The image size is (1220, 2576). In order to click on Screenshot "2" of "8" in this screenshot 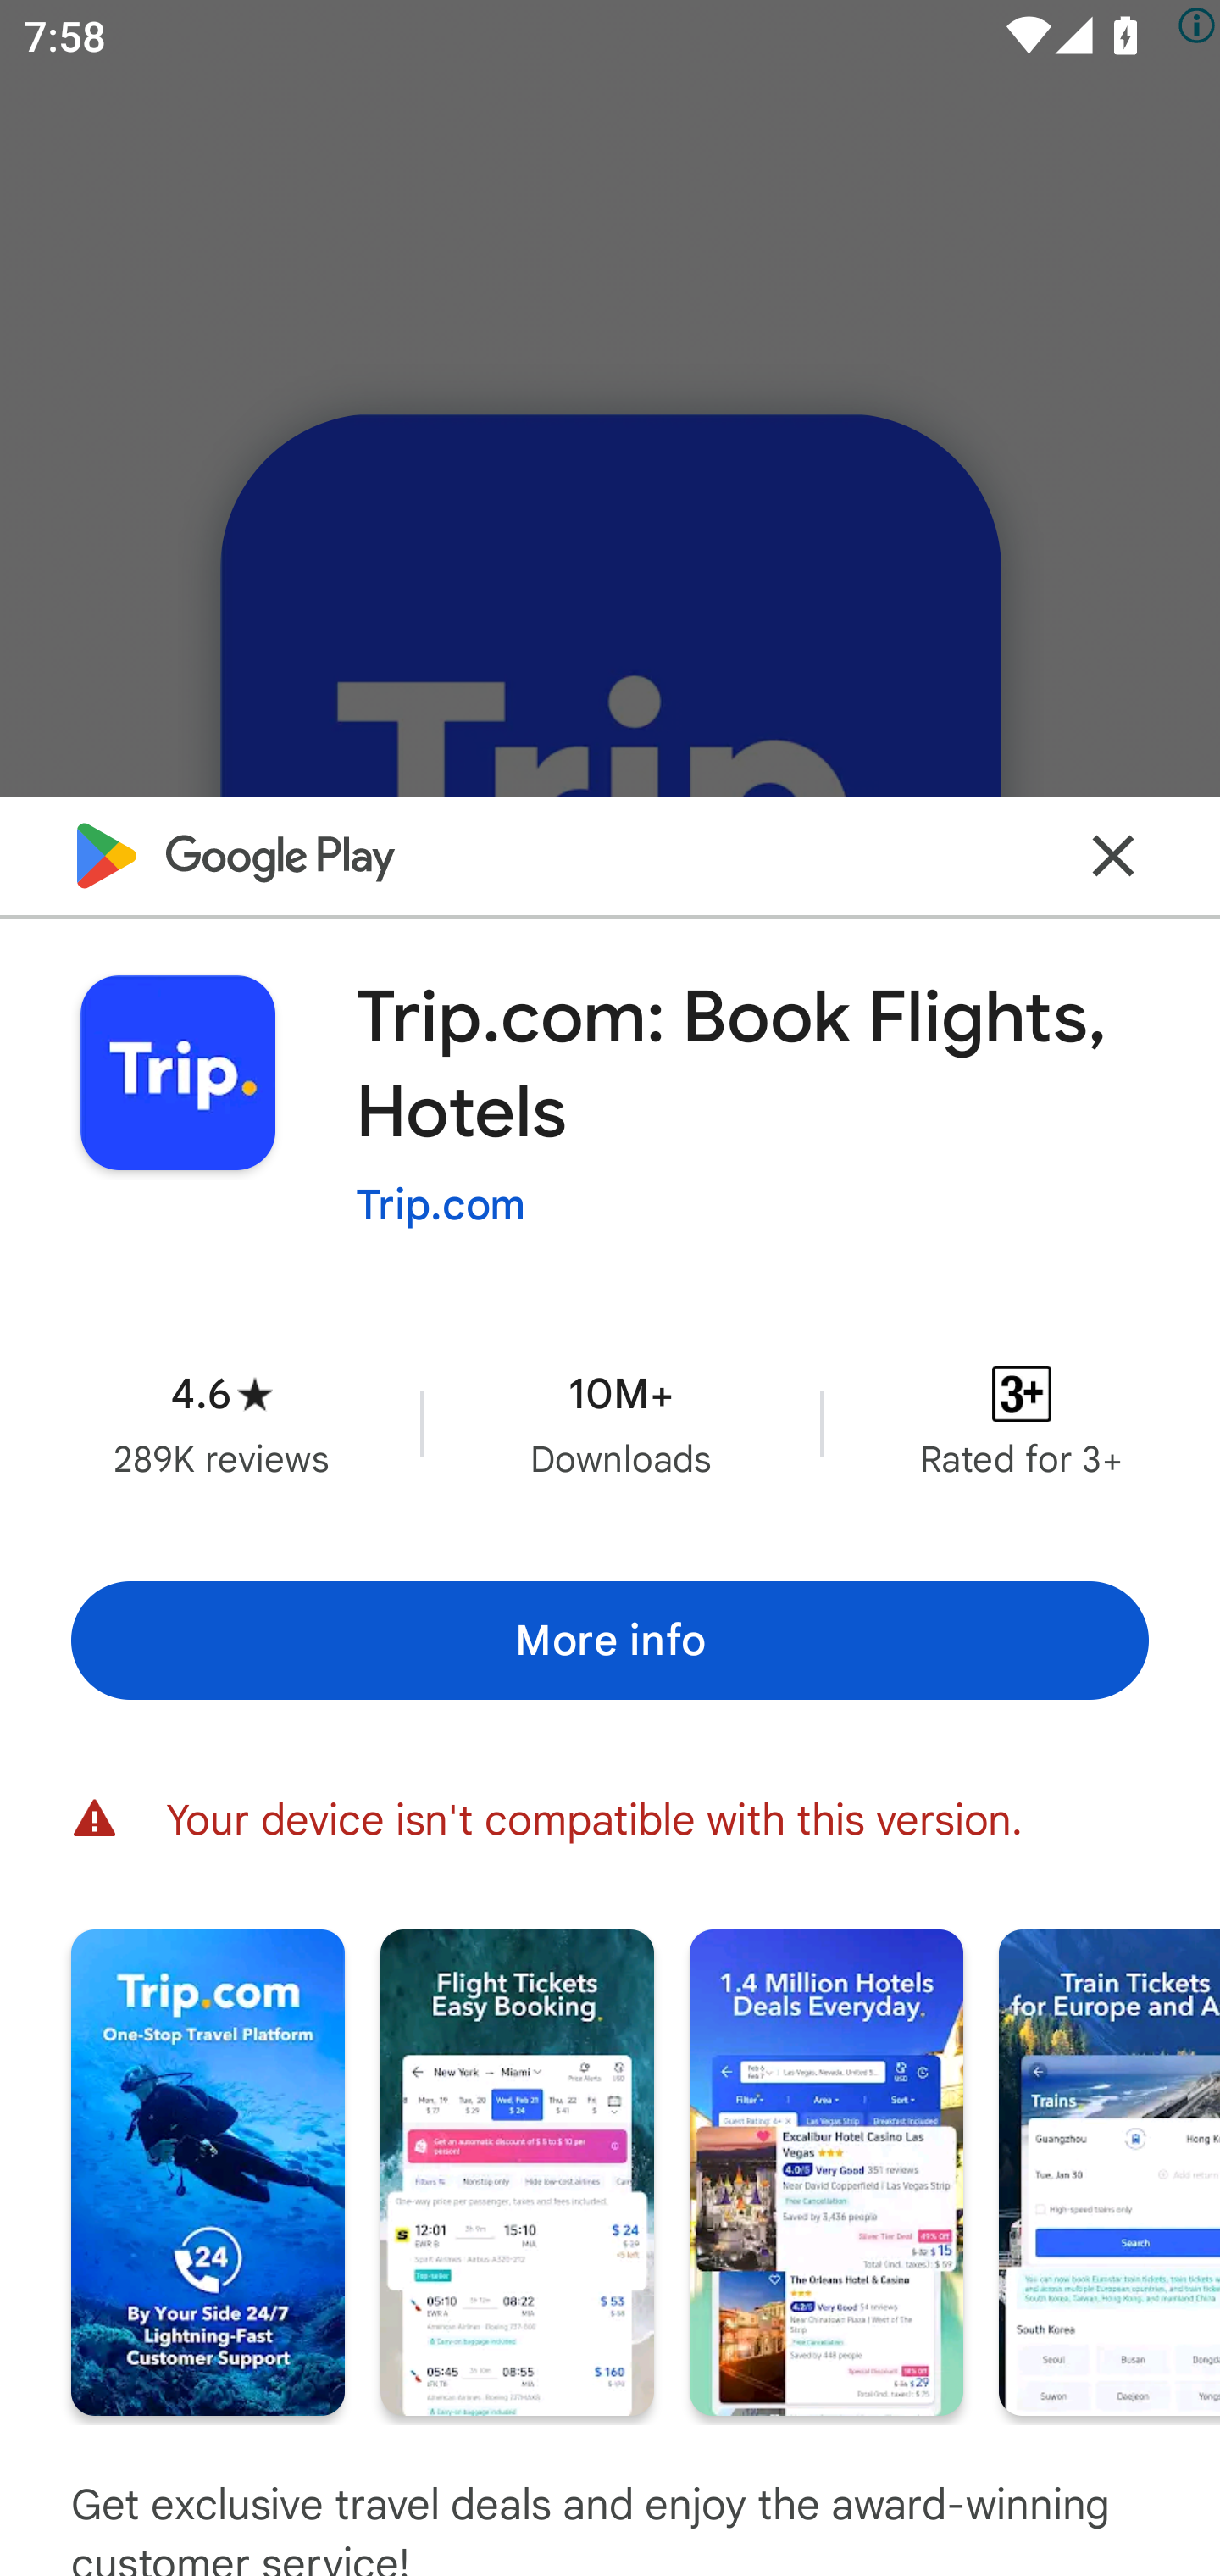, I will do `click(517, 2173)`.